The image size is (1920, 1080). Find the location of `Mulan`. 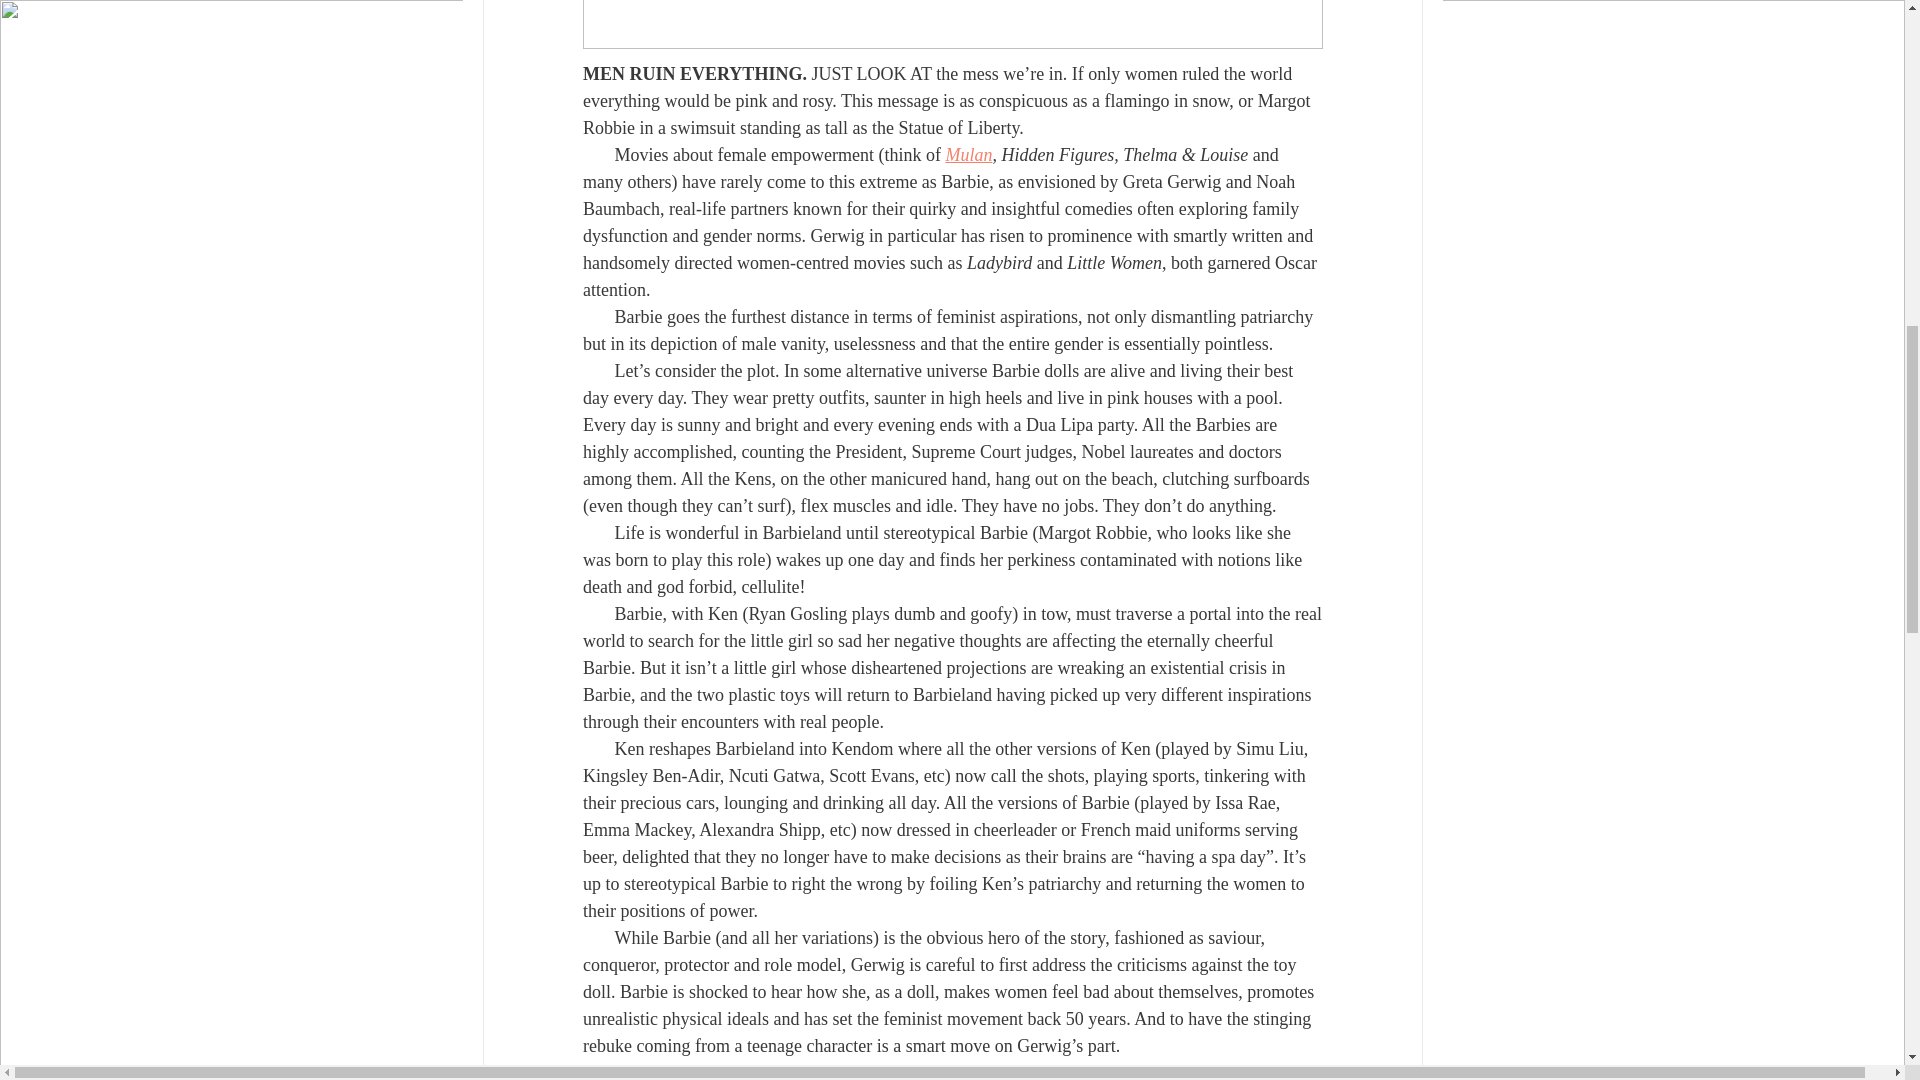

Mulan is located at coordinates (968, 154).